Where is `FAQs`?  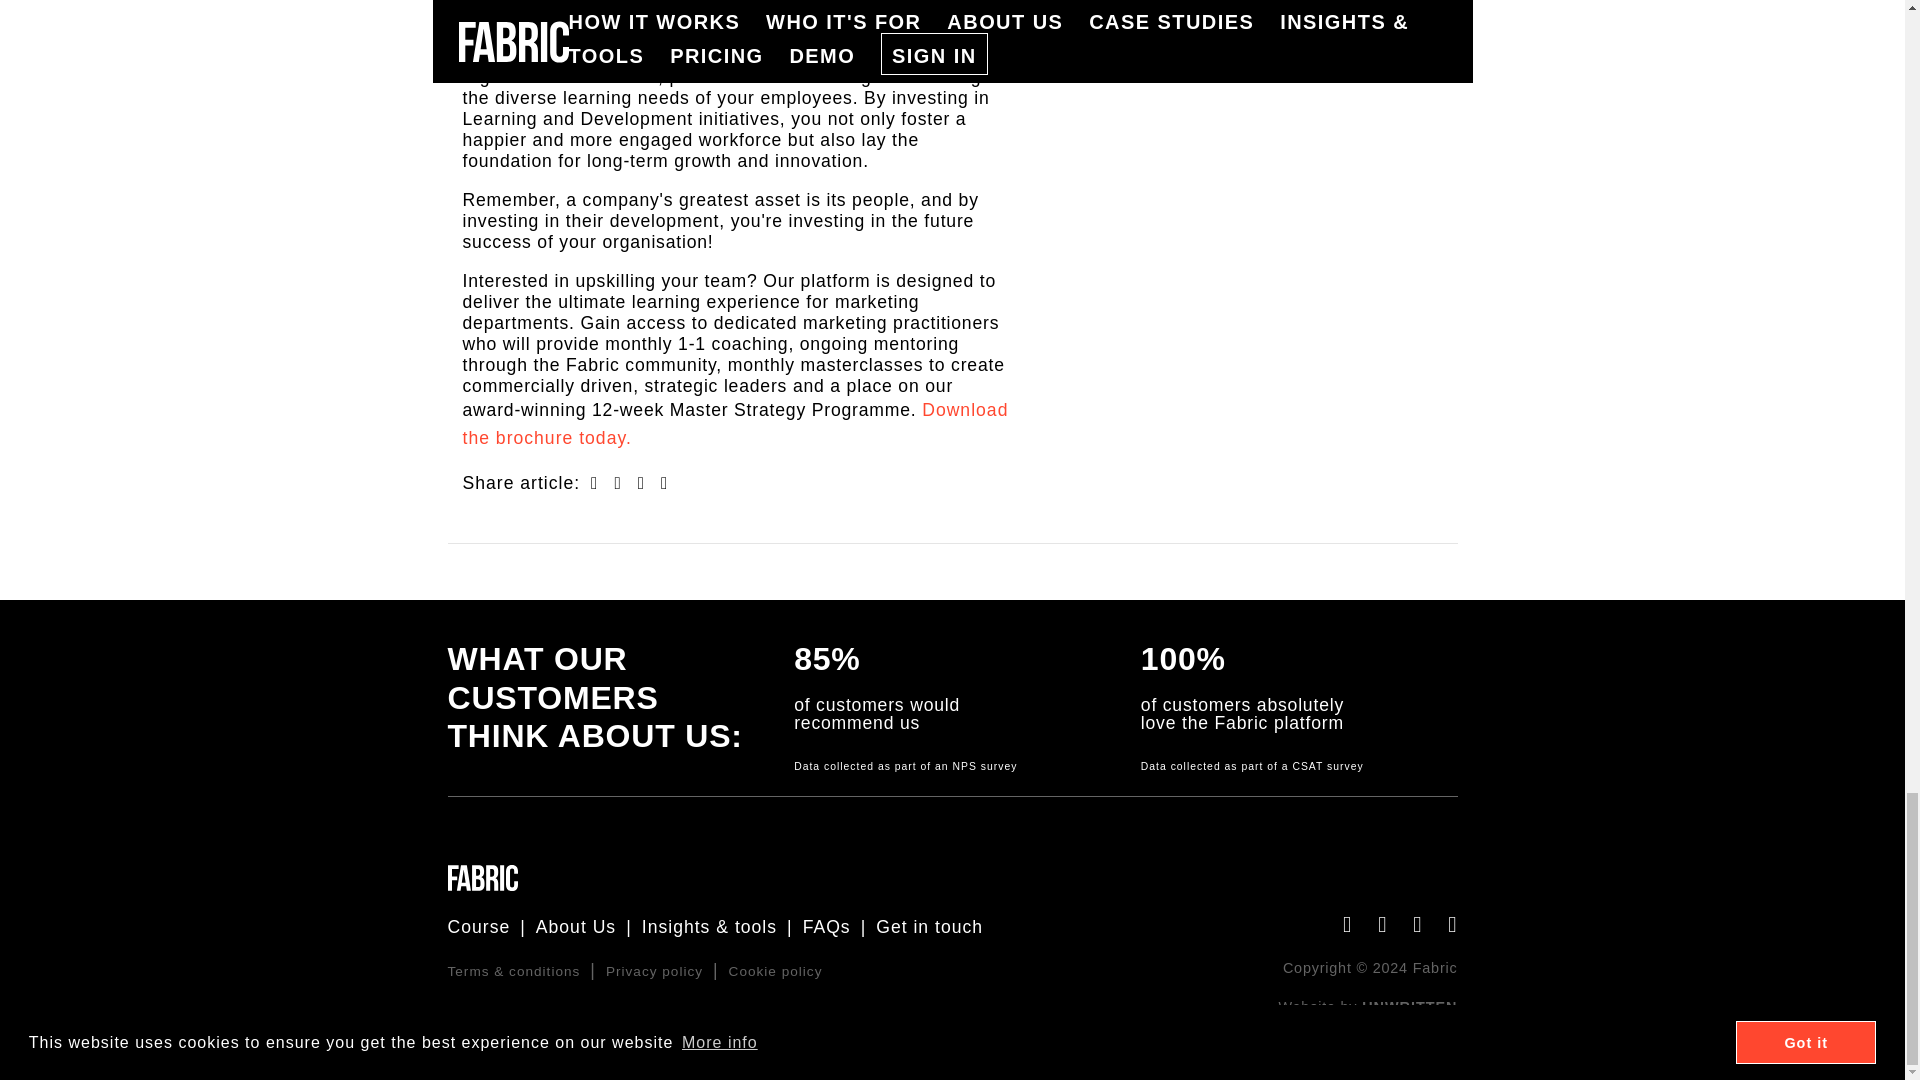
FAQs is located at coordinates (826, 926).